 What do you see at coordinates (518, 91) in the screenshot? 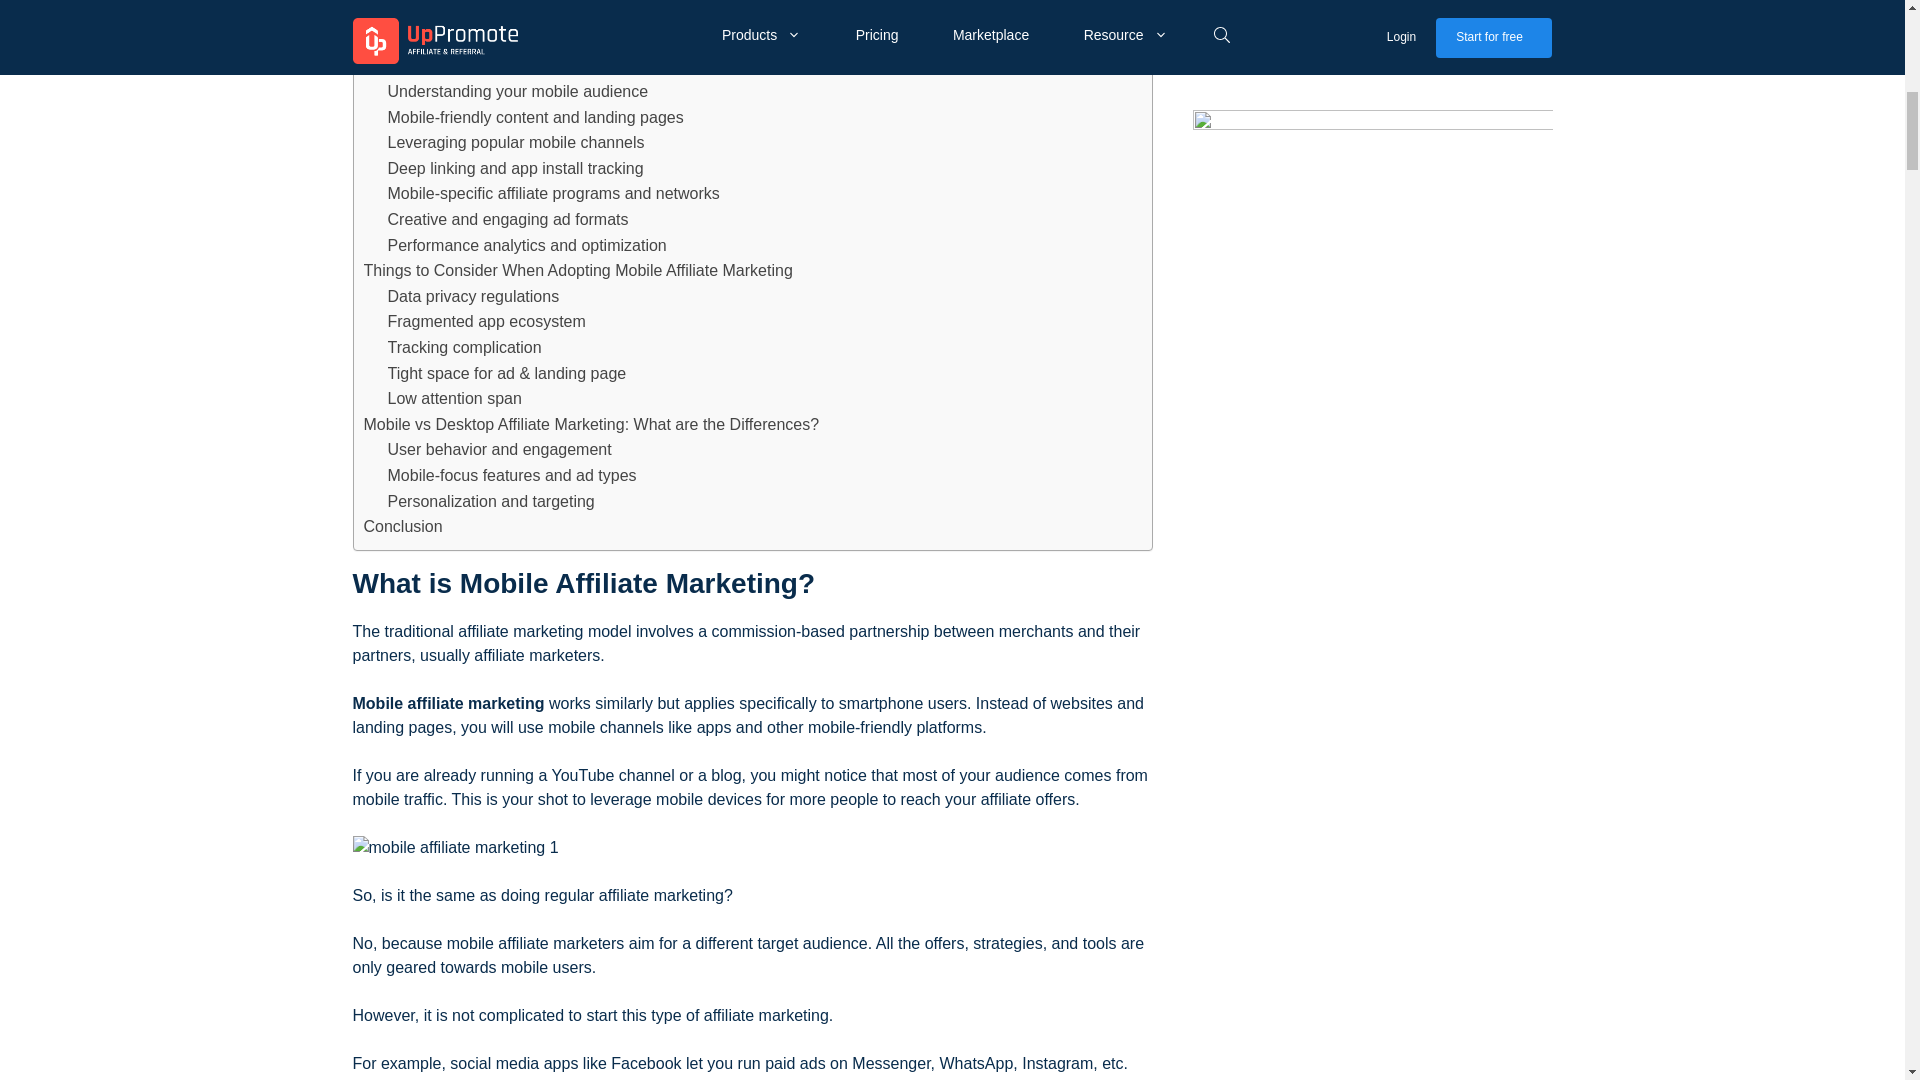
I see `Understanding your mobile audience` at bounding box center [518, 91].